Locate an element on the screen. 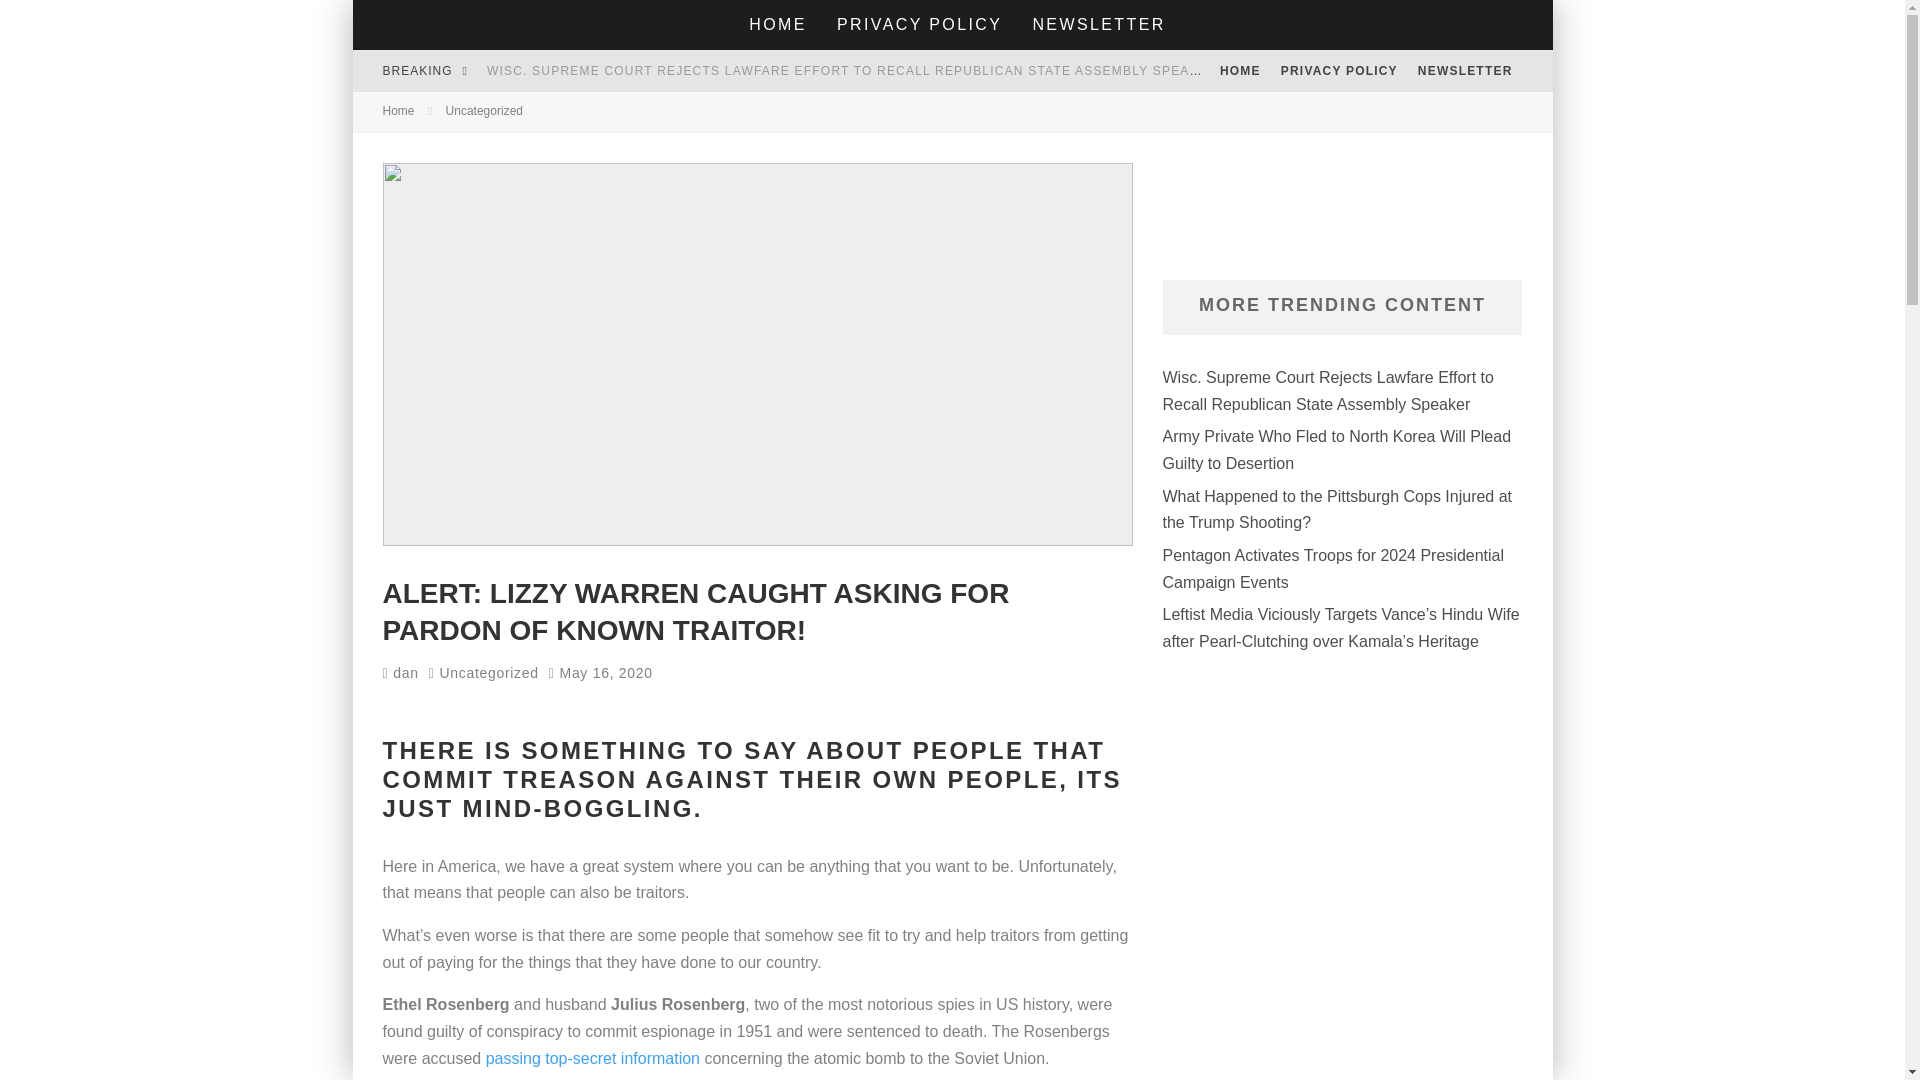 This screenshot has height=1080, width=1920. Uncategorized is located at coordinates (488, 672).